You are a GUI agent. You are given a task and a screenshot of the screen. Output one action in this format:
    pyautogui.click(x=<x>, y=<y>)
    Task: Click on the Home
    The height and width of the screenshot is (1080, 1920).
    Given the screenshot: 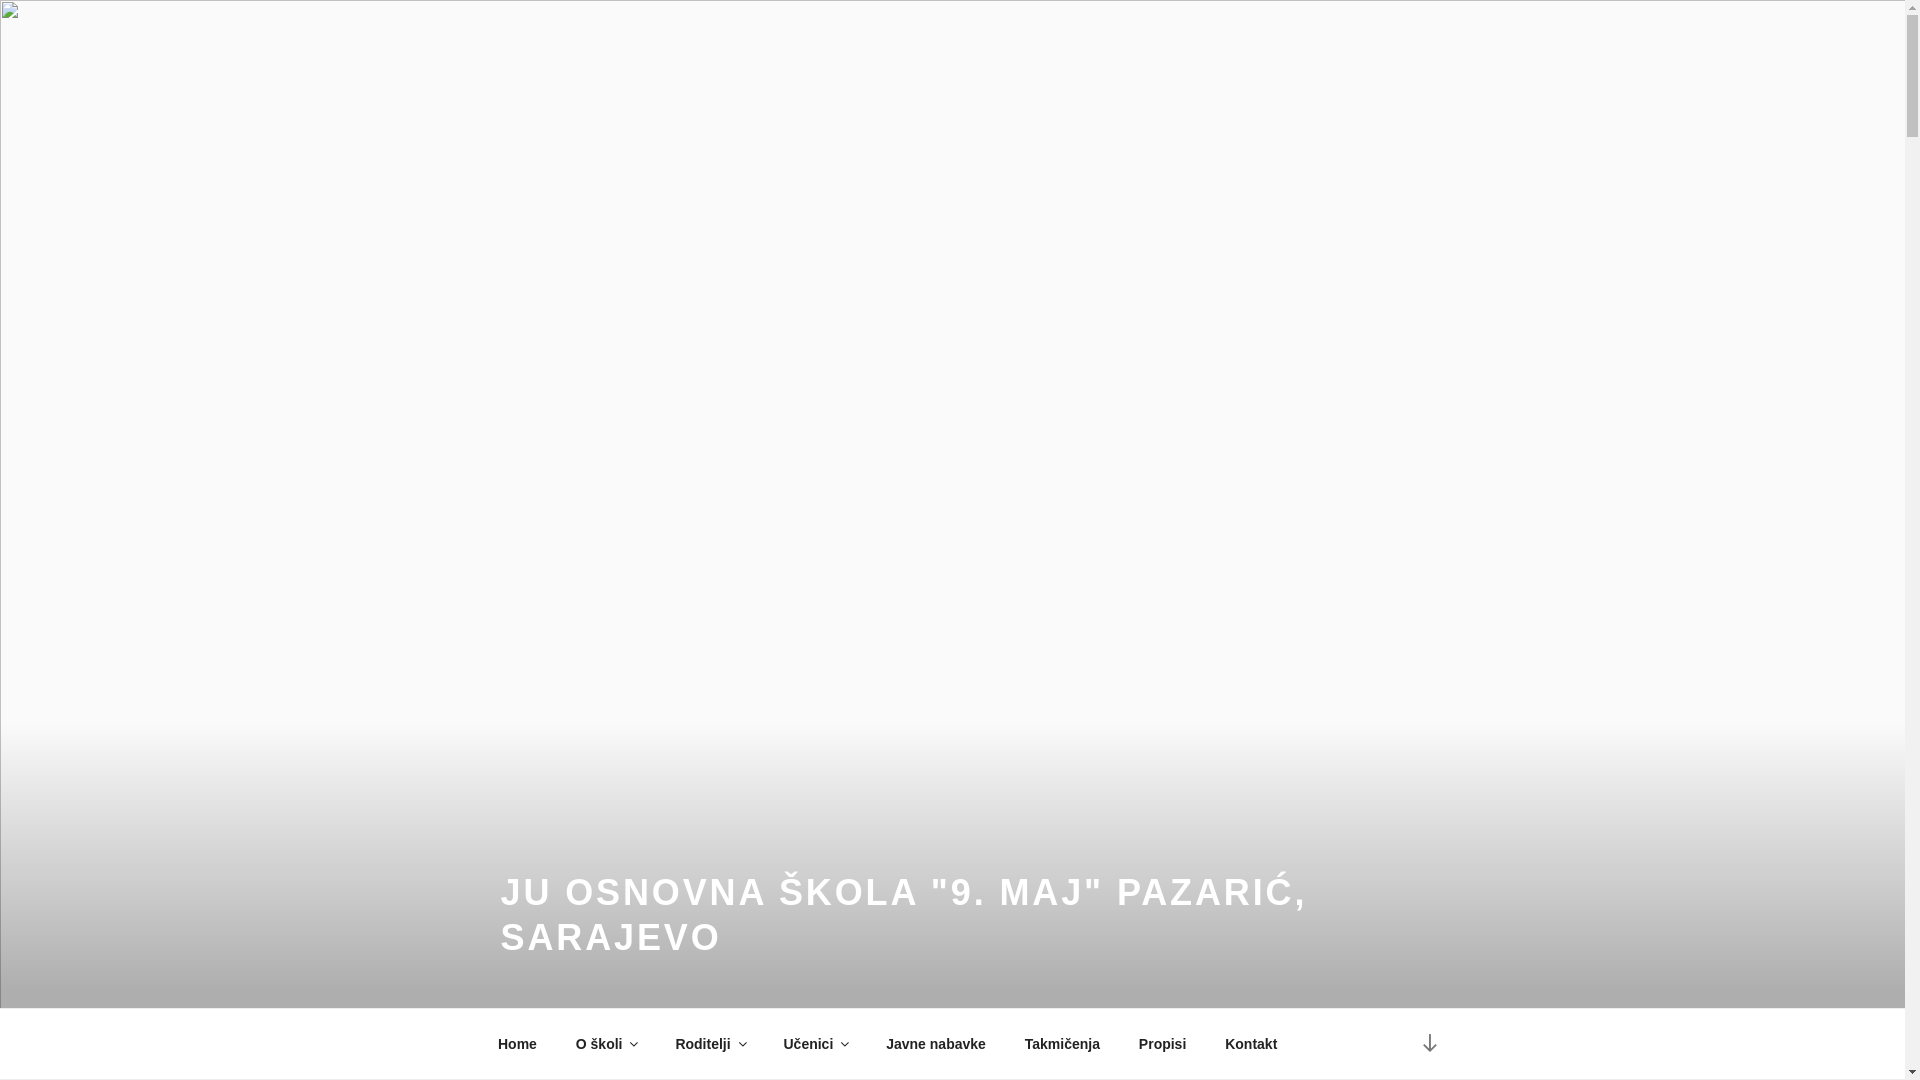 What is the action you would take?
    pyautogui.click(x=517, y=1044)
    